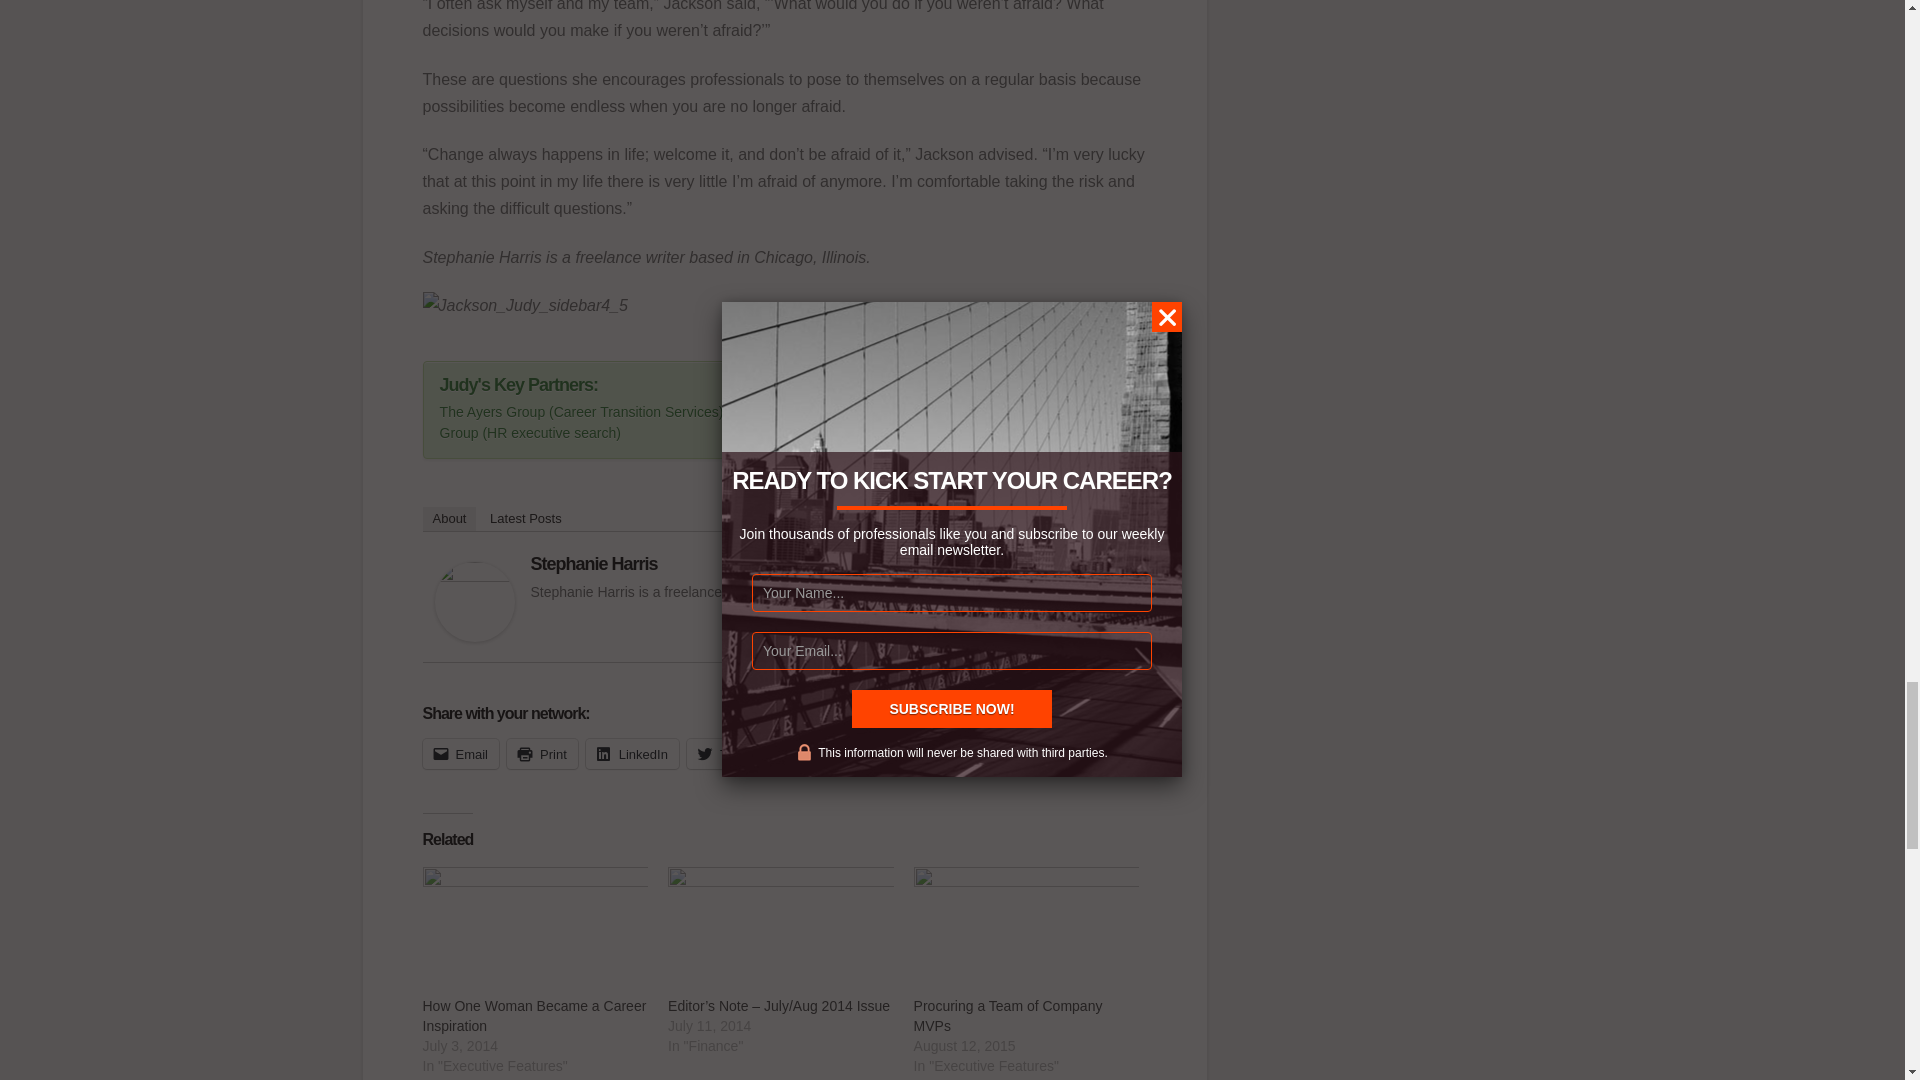  I want to click on Facebook, so click(827, 753).